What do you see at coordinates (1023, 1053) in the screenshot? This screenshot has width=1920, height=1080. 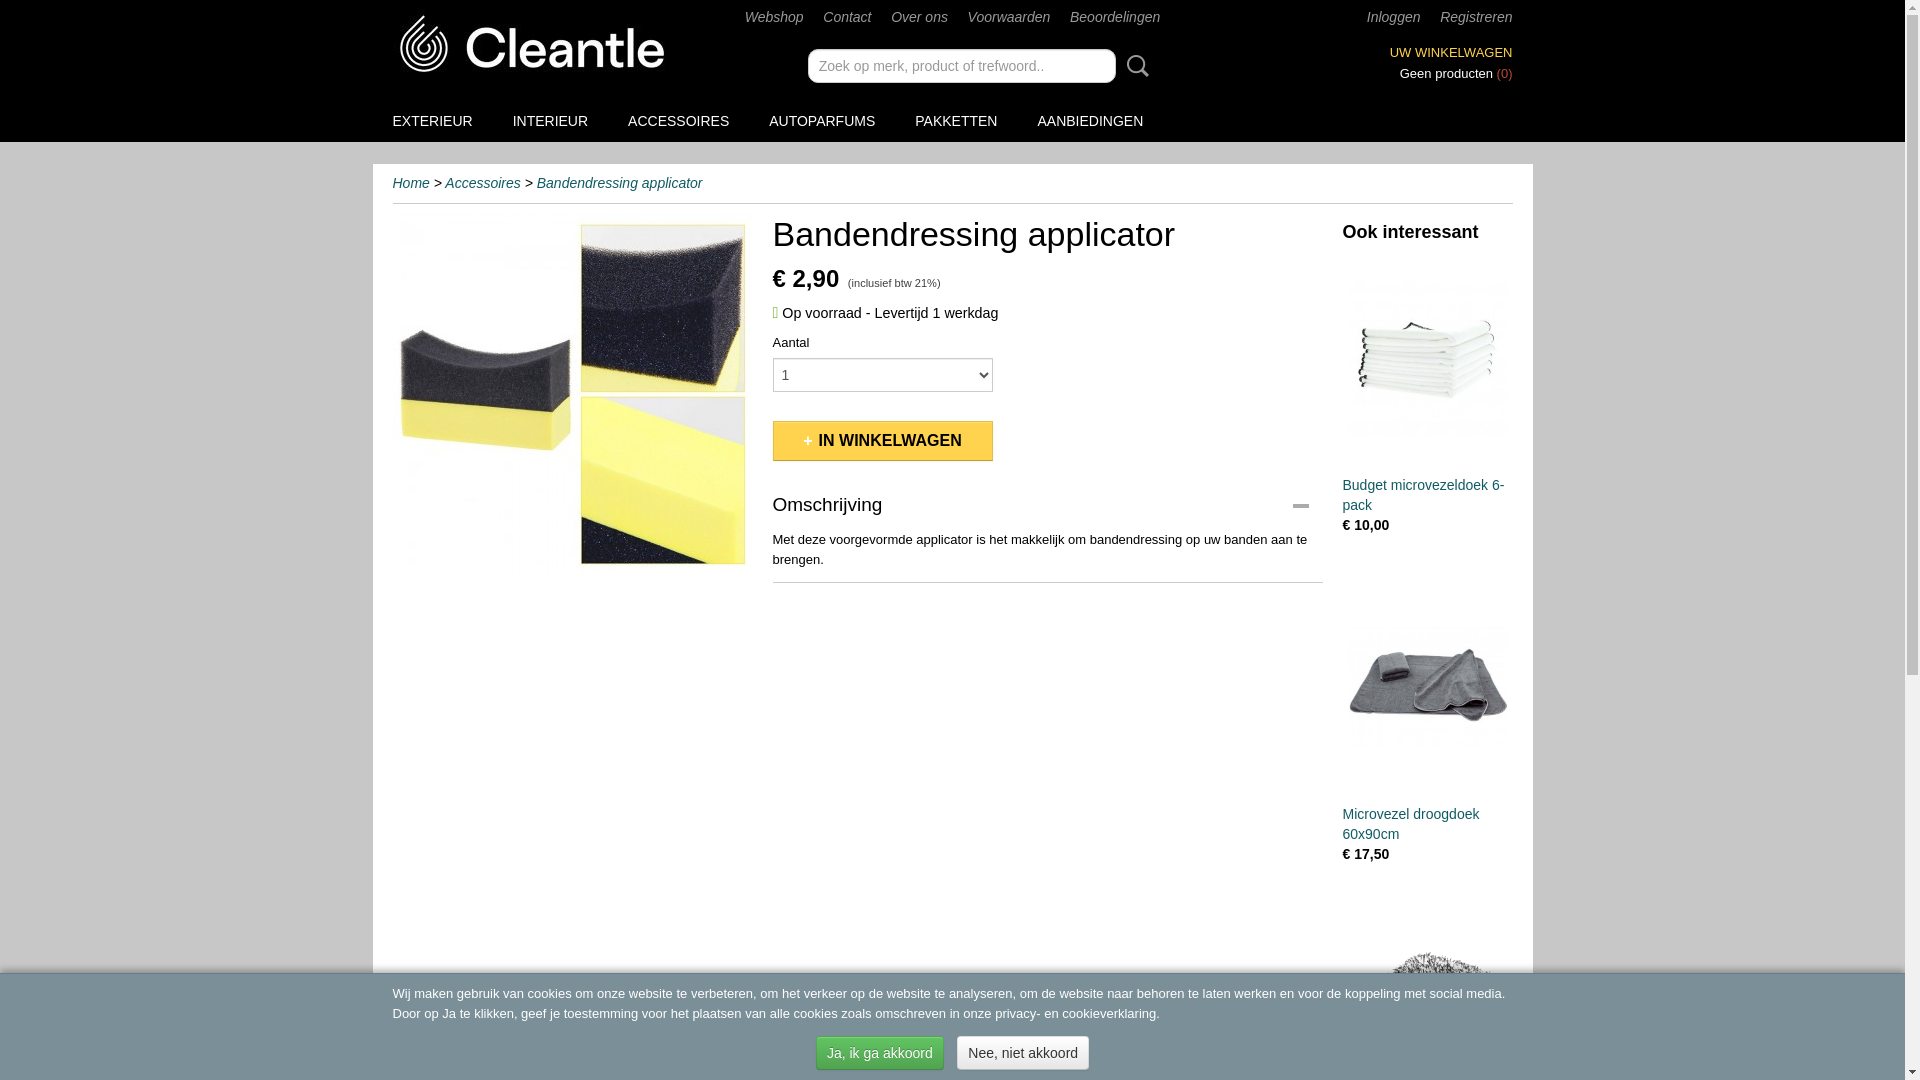 I see `Nee, niet akkoord` at bounding box center [1023, 1053].